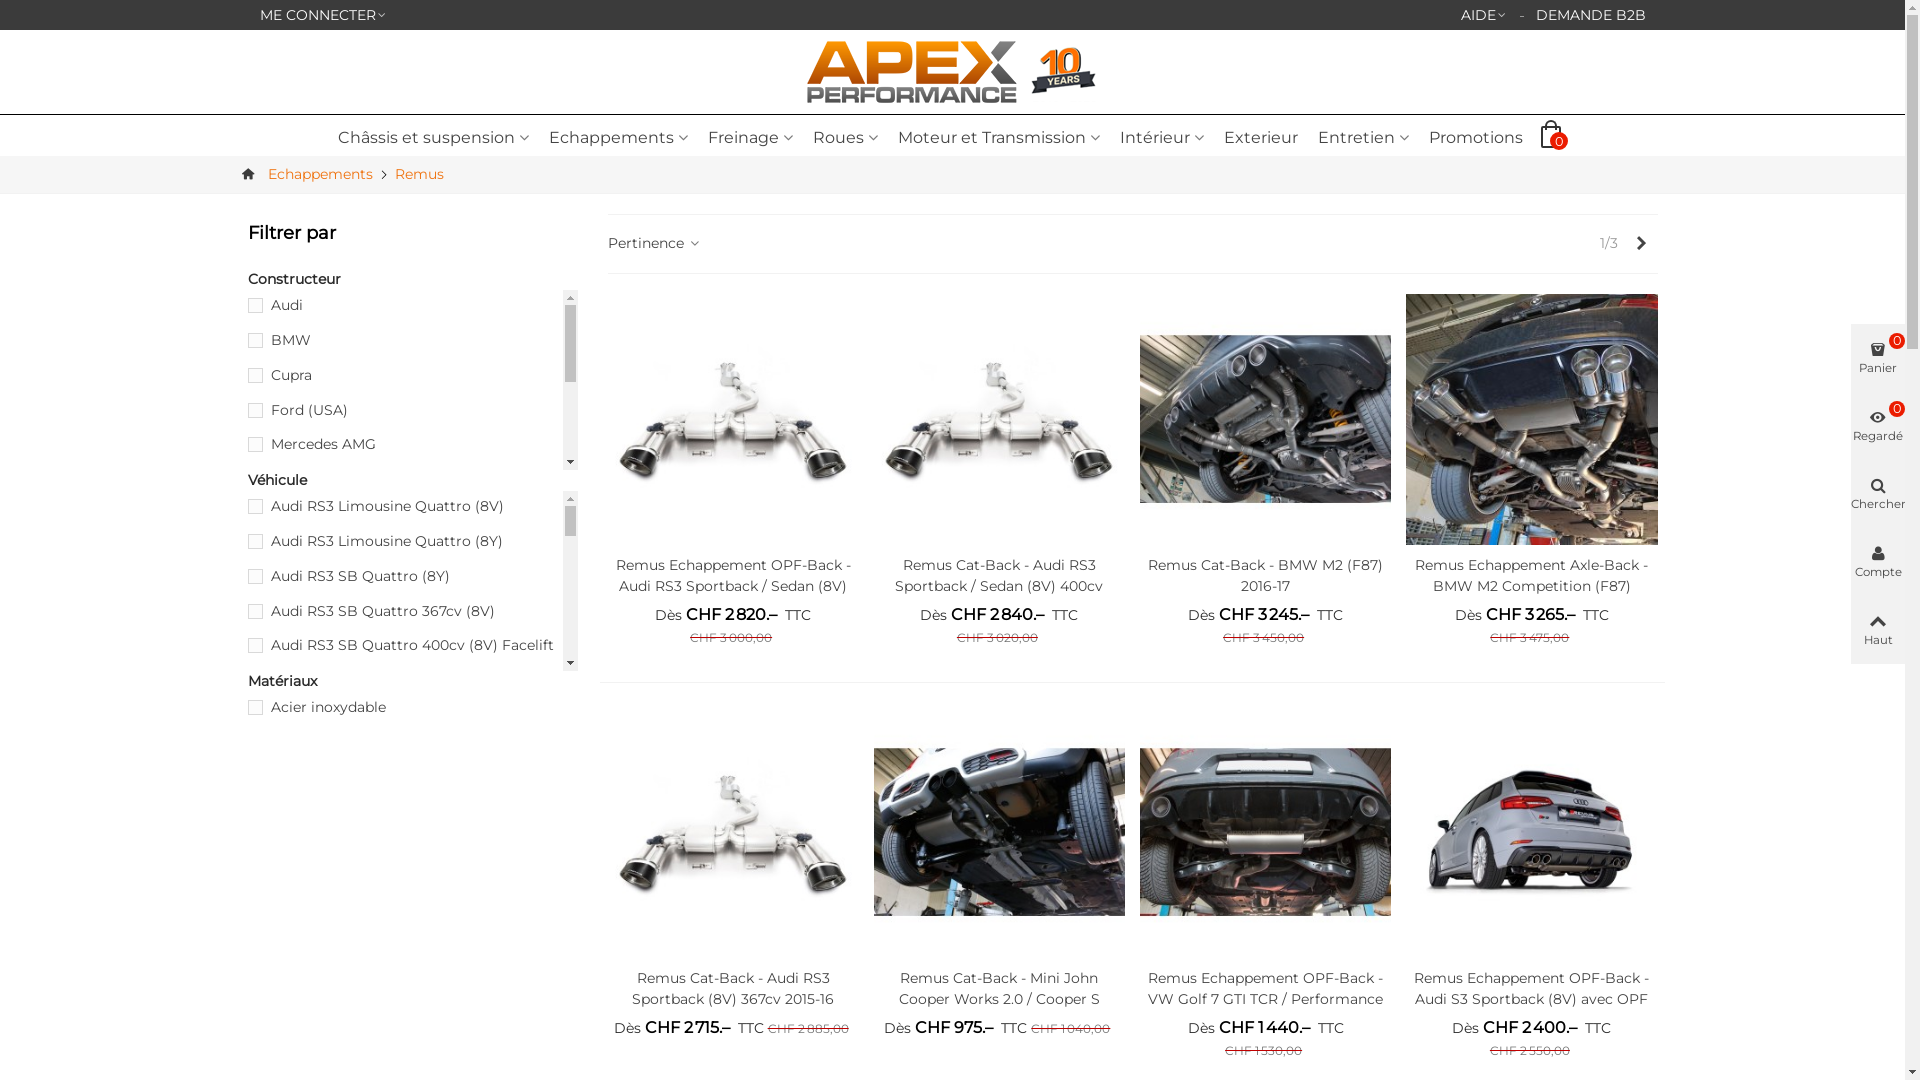  Describe the element at coordinates (412, 550) in the screenshot. I see `Suzuki` at that location.